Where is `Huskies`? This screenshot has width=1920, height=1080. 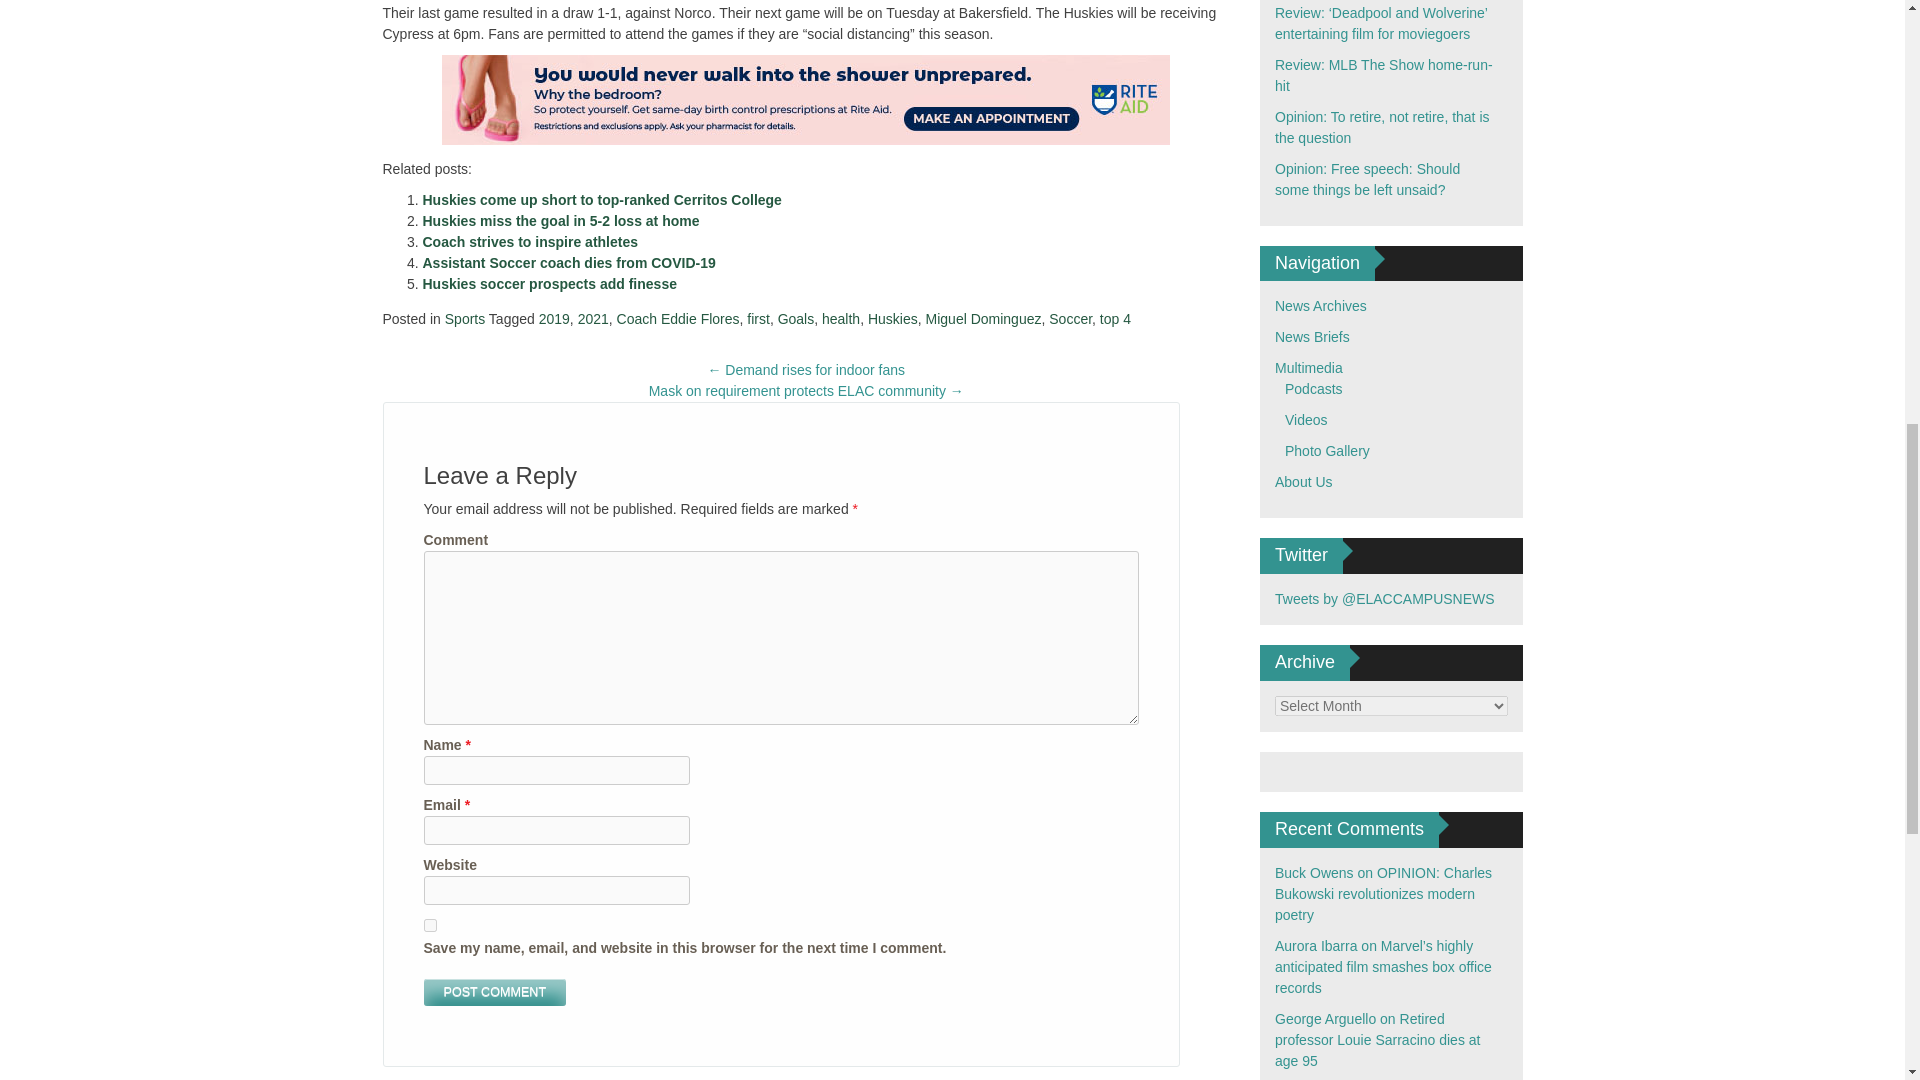 Huskies is located at coordinates (892, 319).